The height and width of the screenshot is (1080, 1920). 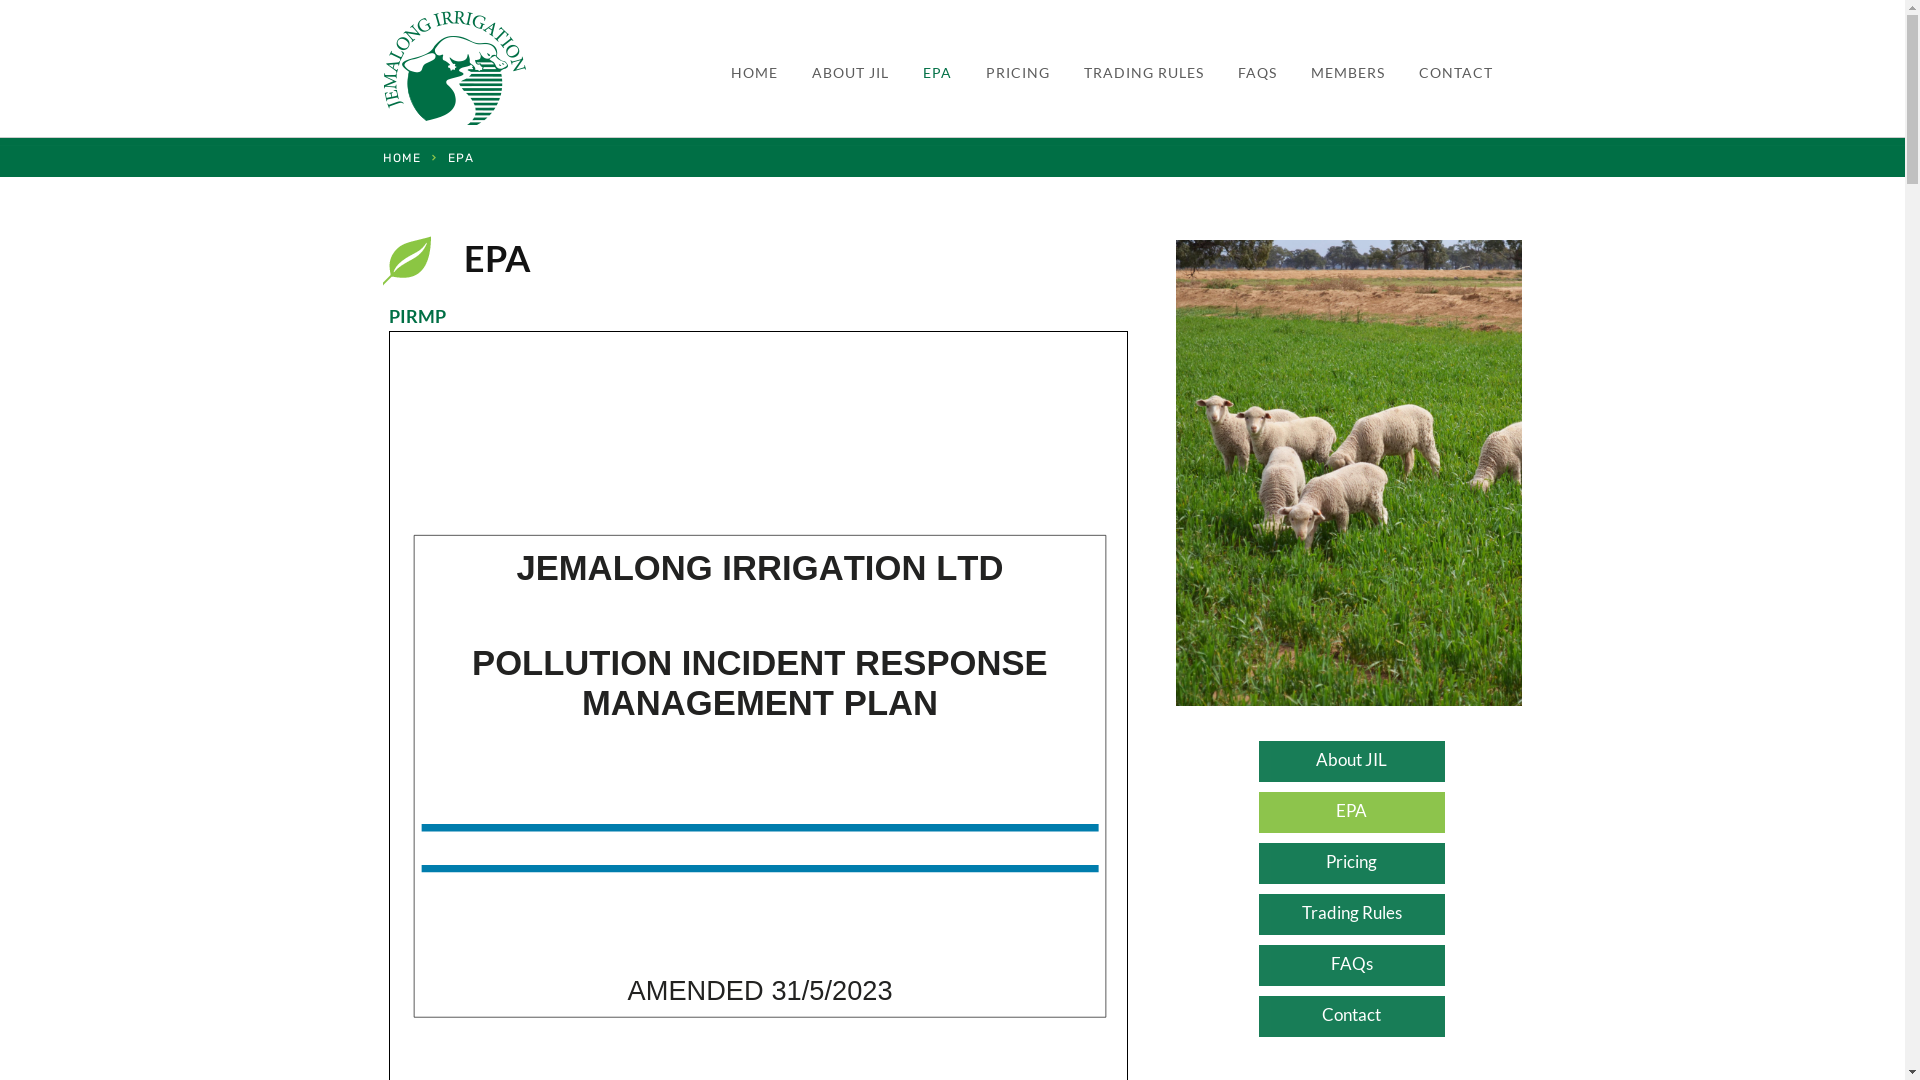 I want to click on TRADING RULES, so click(x=1144, y=72).